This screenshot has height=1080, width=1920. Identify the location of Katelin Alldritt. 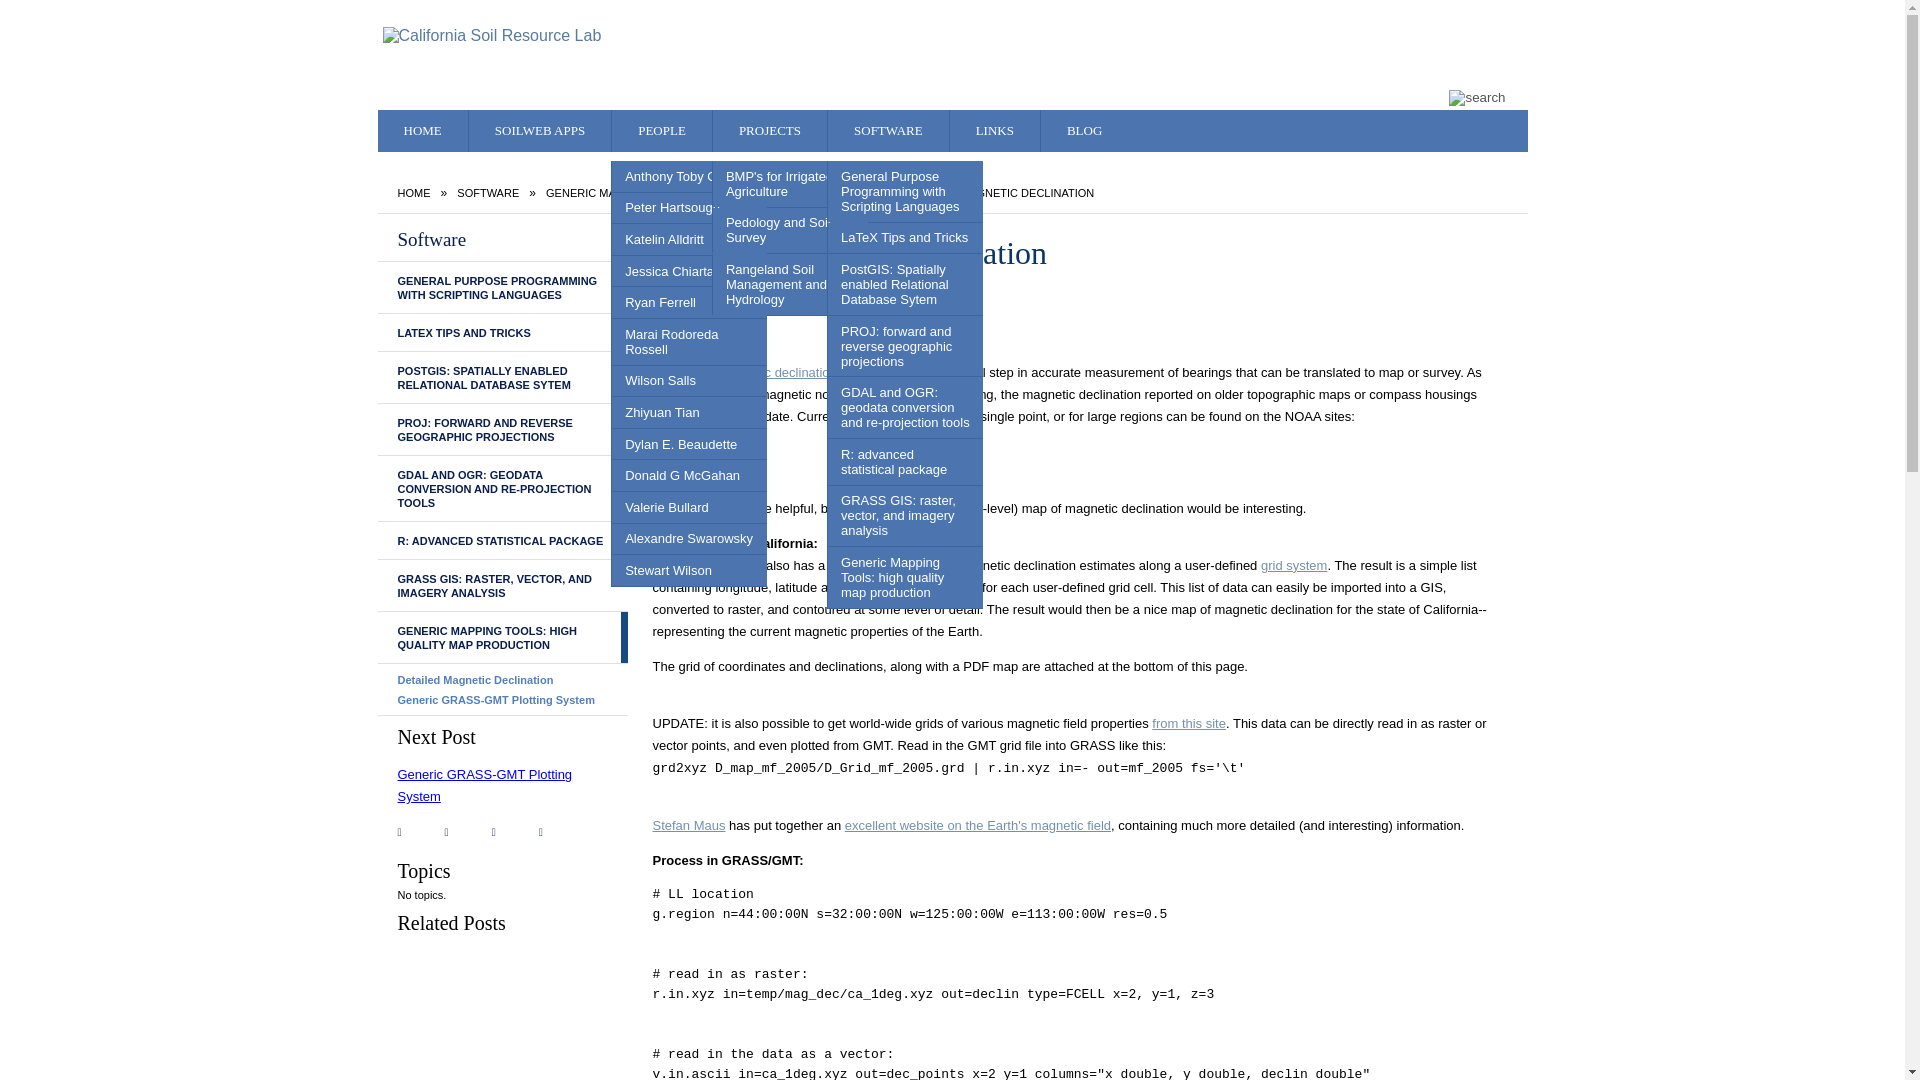
(688, 238).